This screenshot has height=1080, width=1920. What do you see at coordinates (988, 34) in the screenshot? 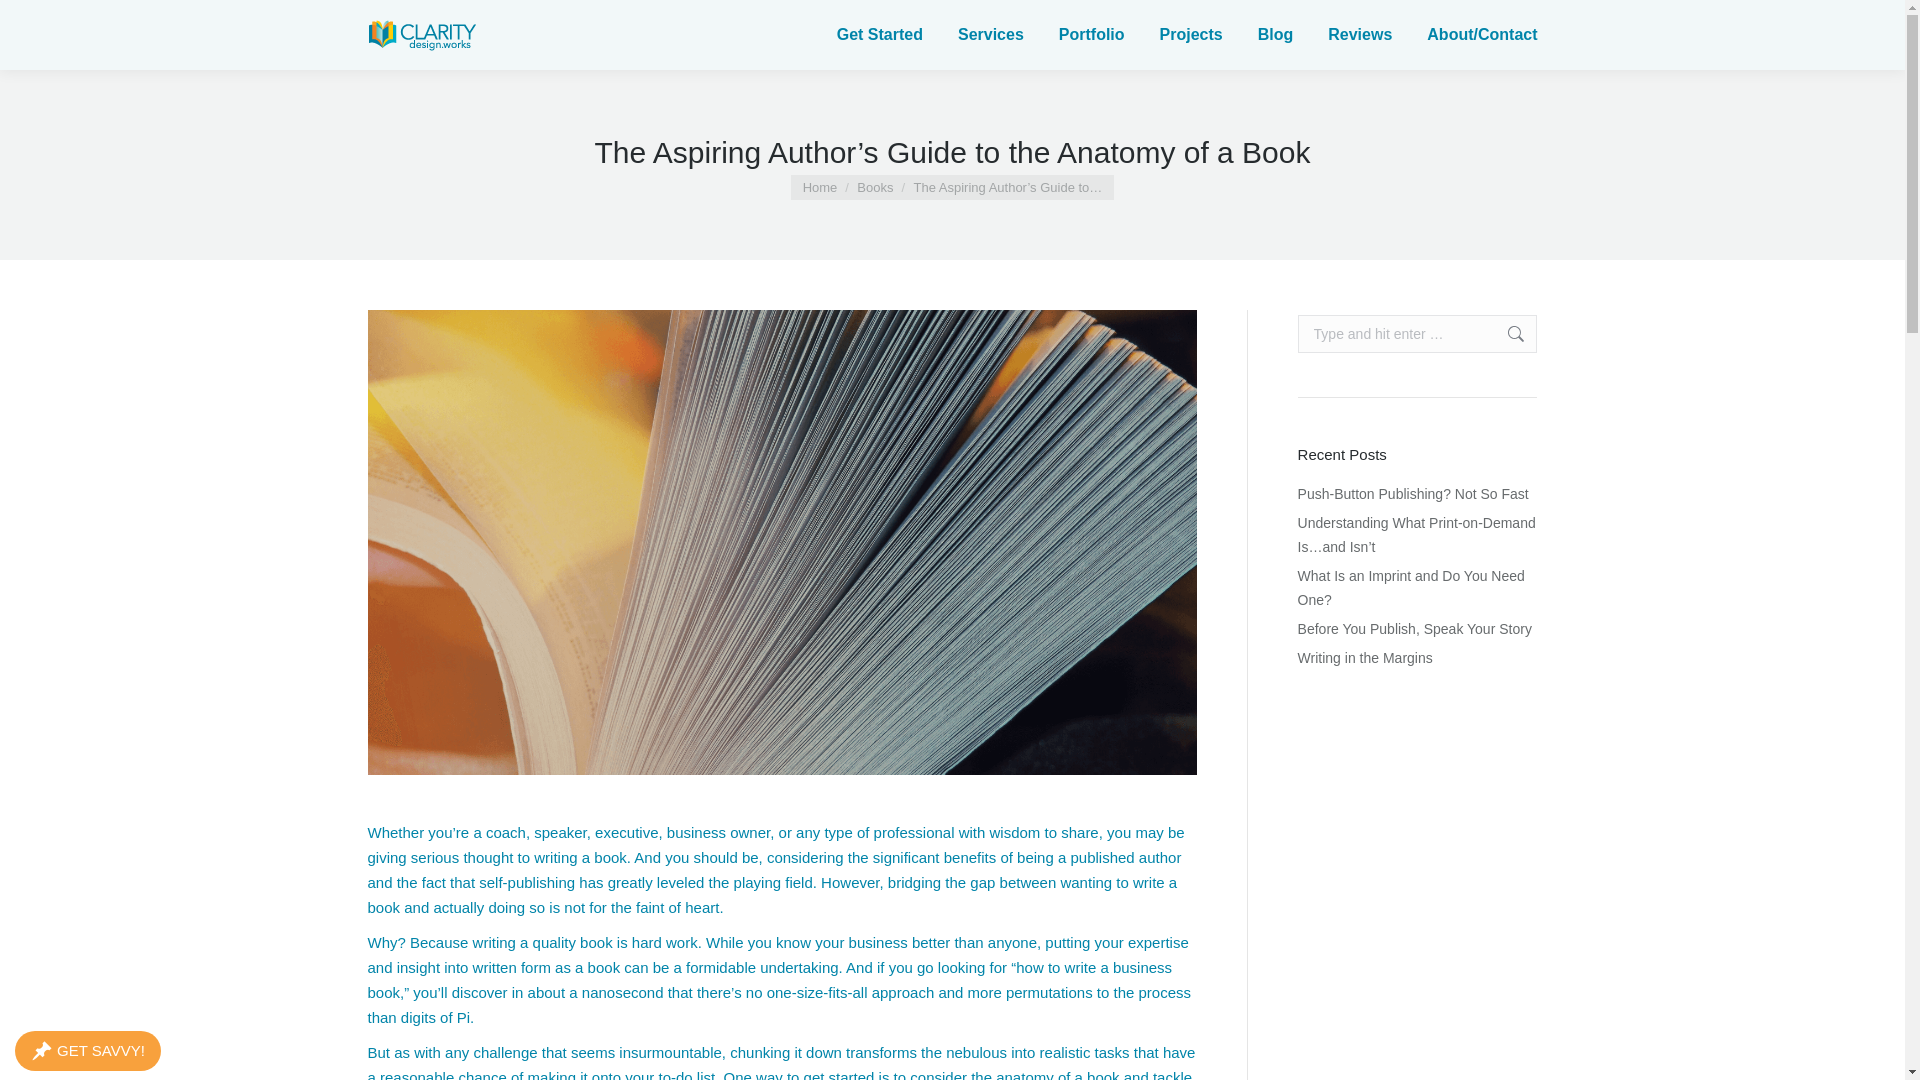
I see `Services` at bounding box center [988, 34].